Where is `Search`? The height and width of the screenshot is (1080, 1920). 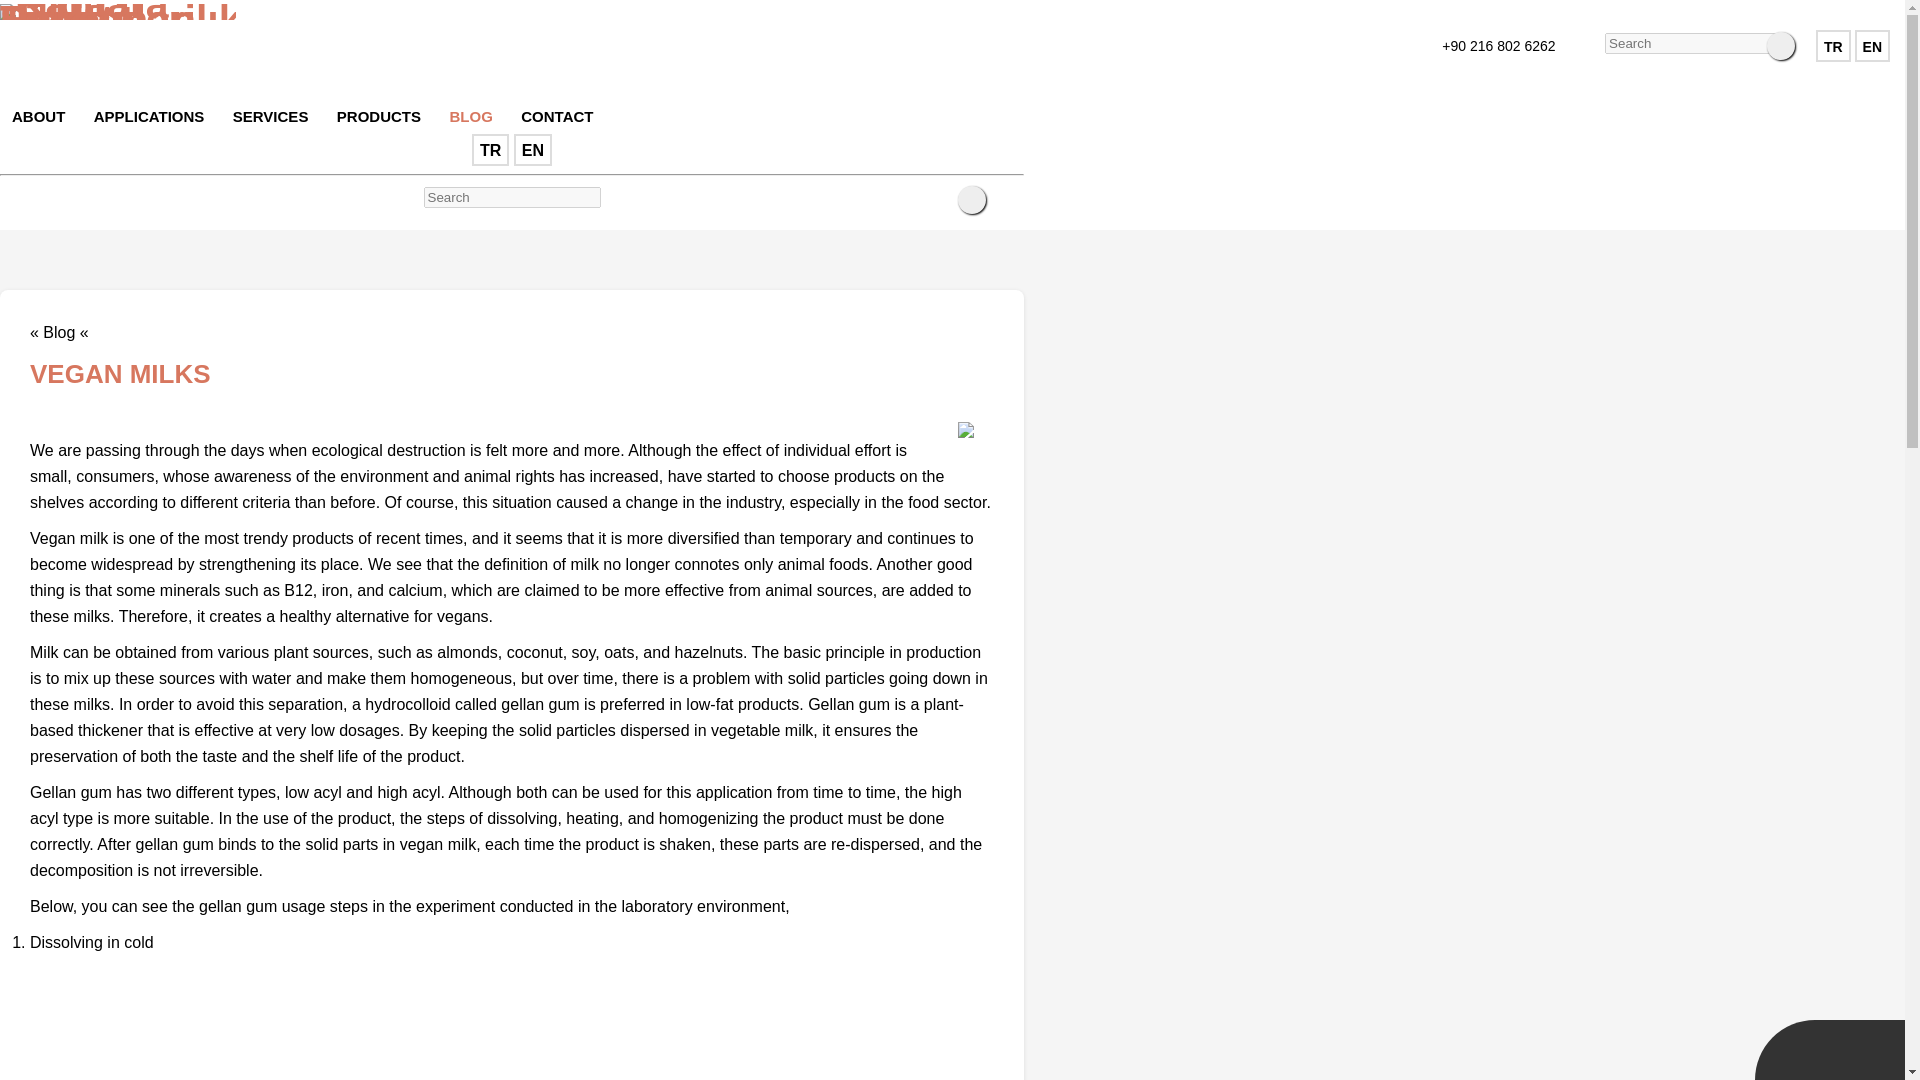
Search is located at coordinates (1780, 46).